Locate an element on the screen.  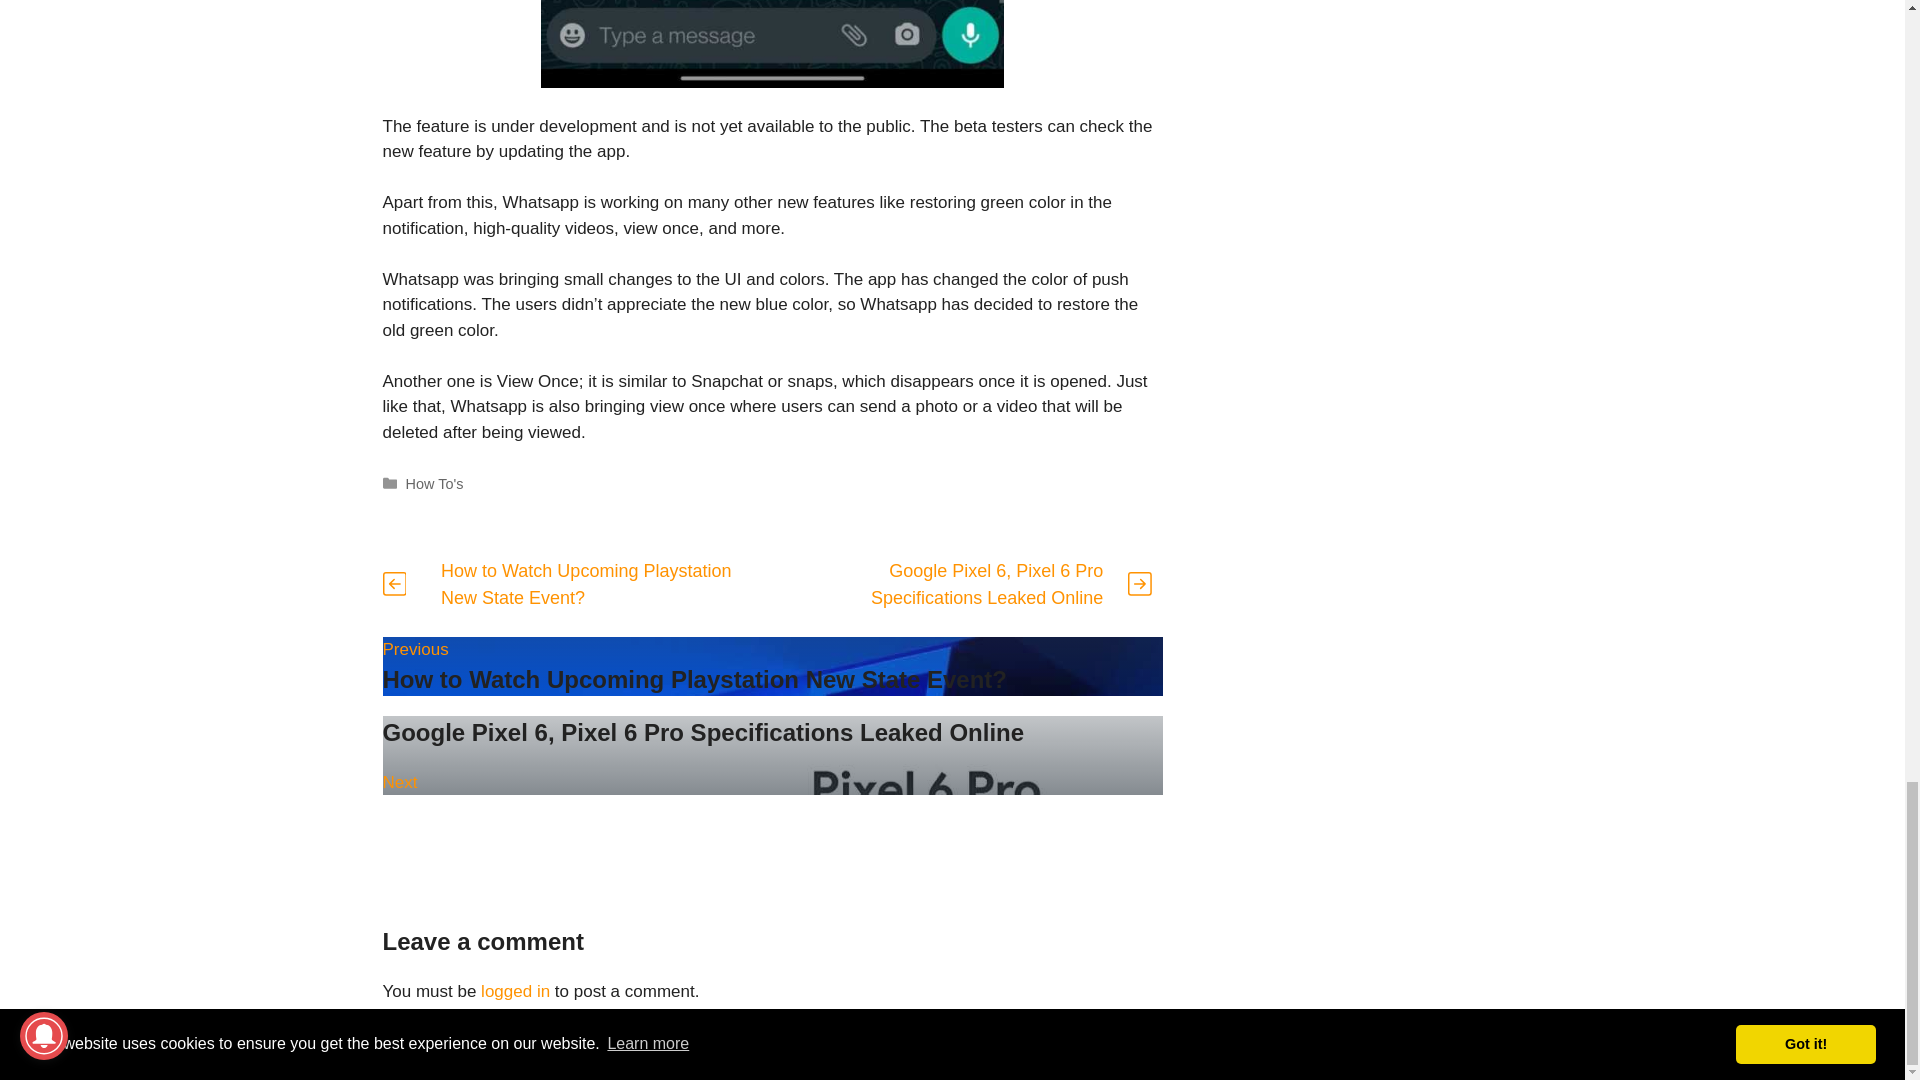
How to Watch Upcoming Playstation New State Event? is located at coordinates (586, 584).